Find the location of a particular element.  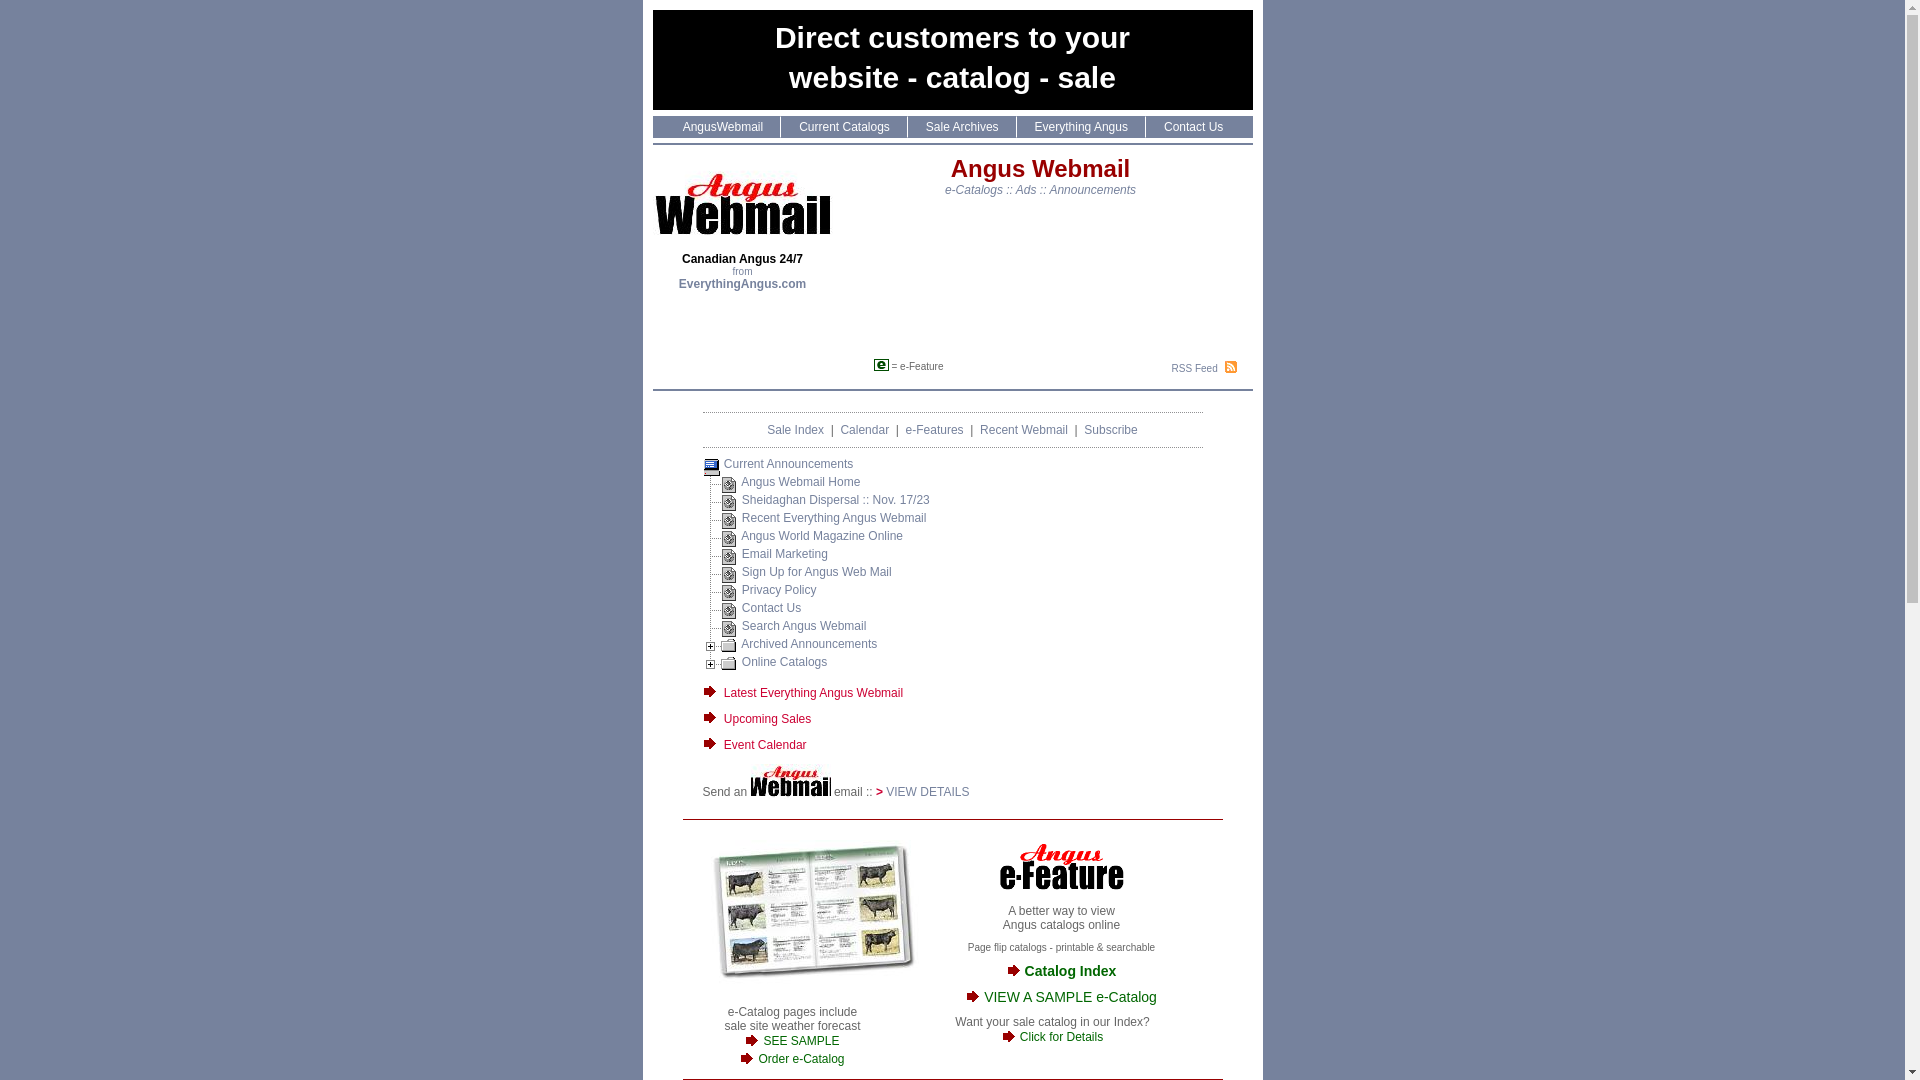

Upcoming Sales is located at coordinates (768, 719).